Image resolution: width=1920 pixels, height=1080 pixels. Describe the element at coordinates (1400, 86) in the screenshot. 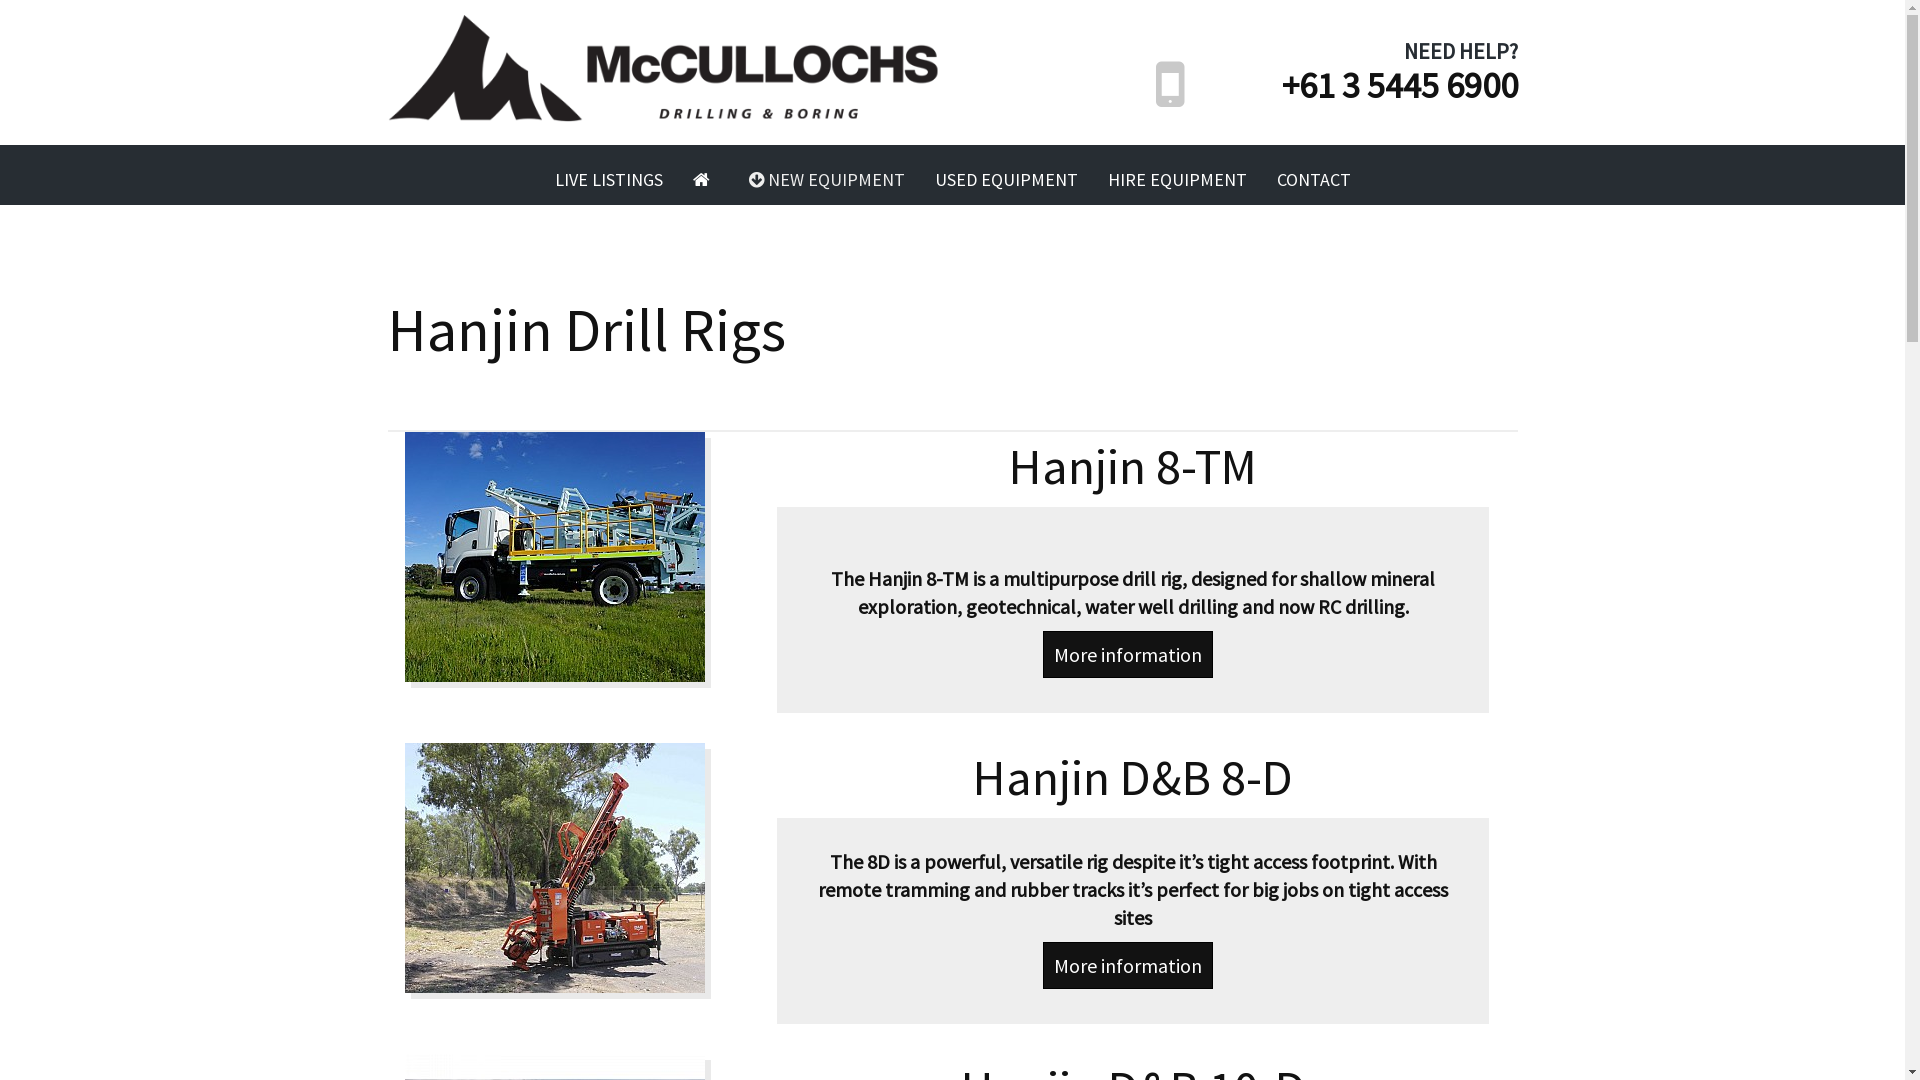

I see `+61 3 5445 6900` at that location.